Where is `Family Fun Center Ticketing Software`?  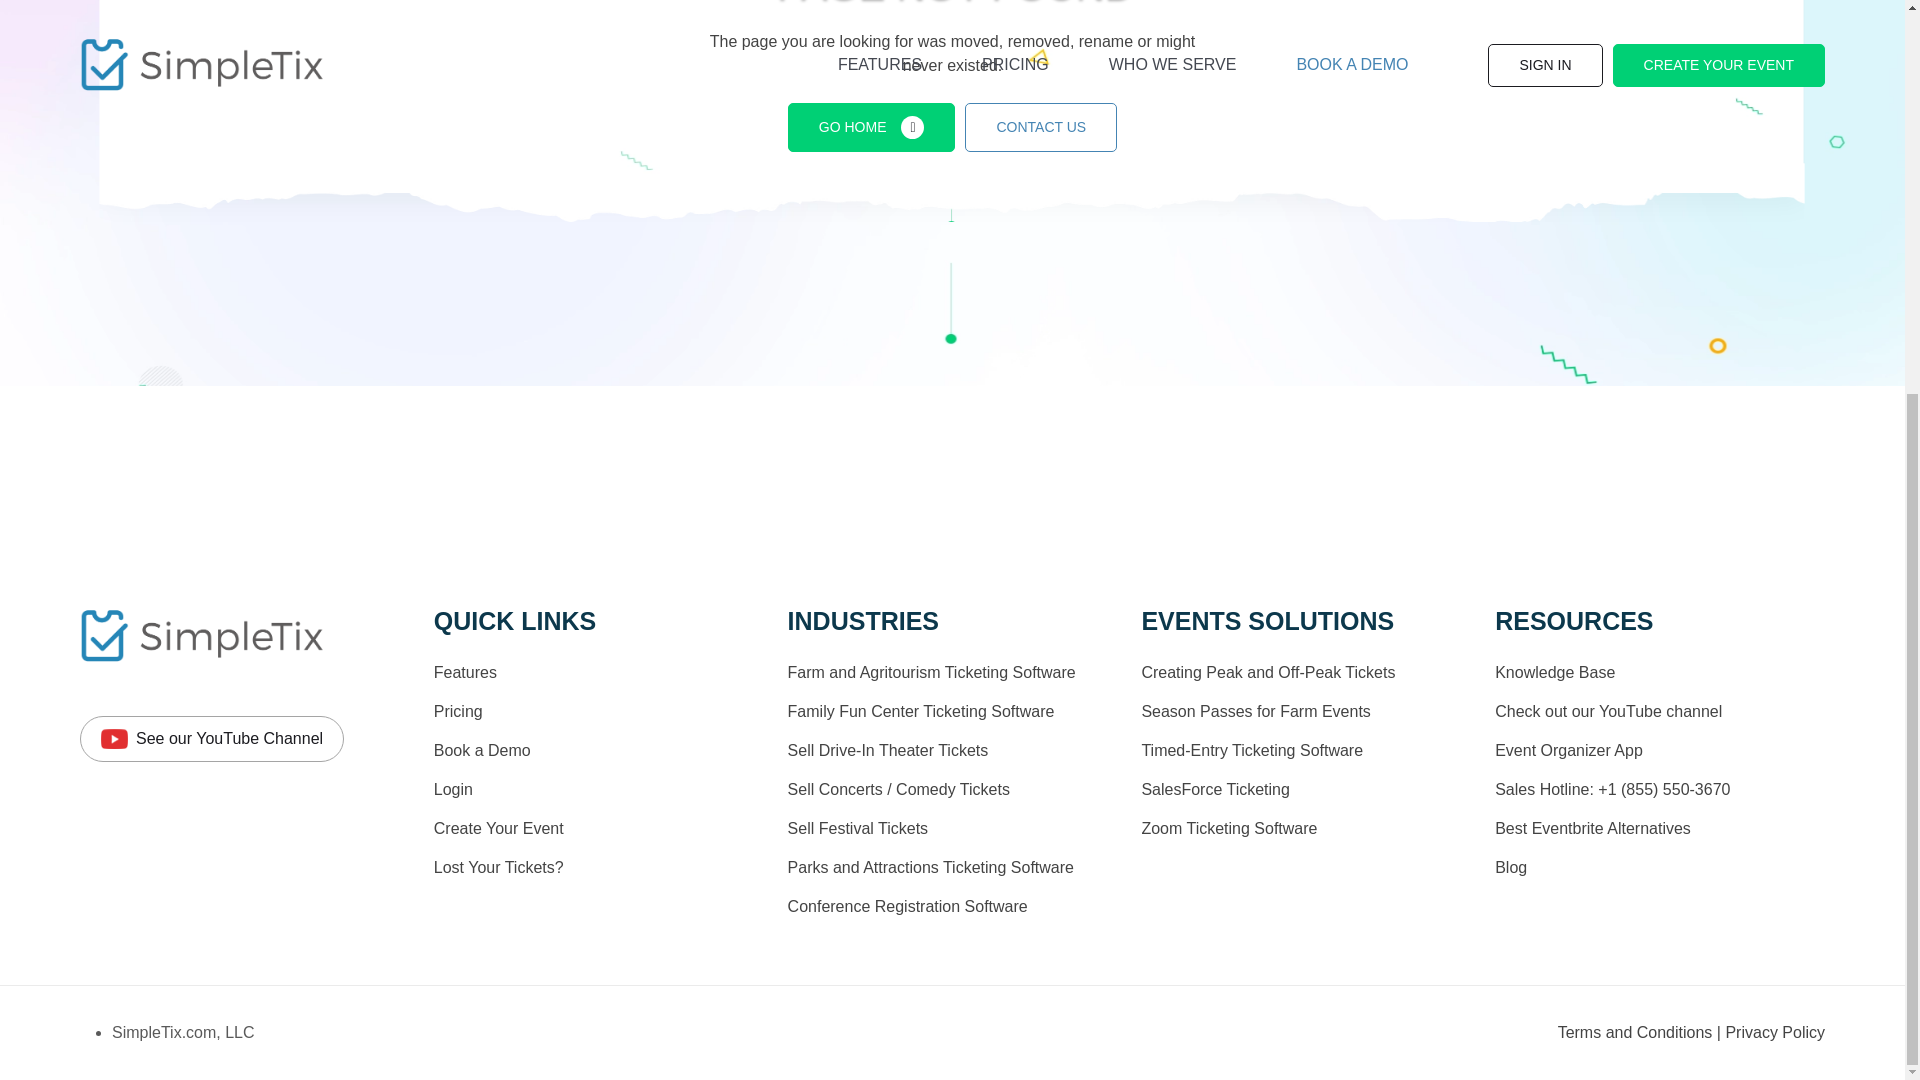 Family Fun Center Ticketing Software is located at coordinates (920, 712).